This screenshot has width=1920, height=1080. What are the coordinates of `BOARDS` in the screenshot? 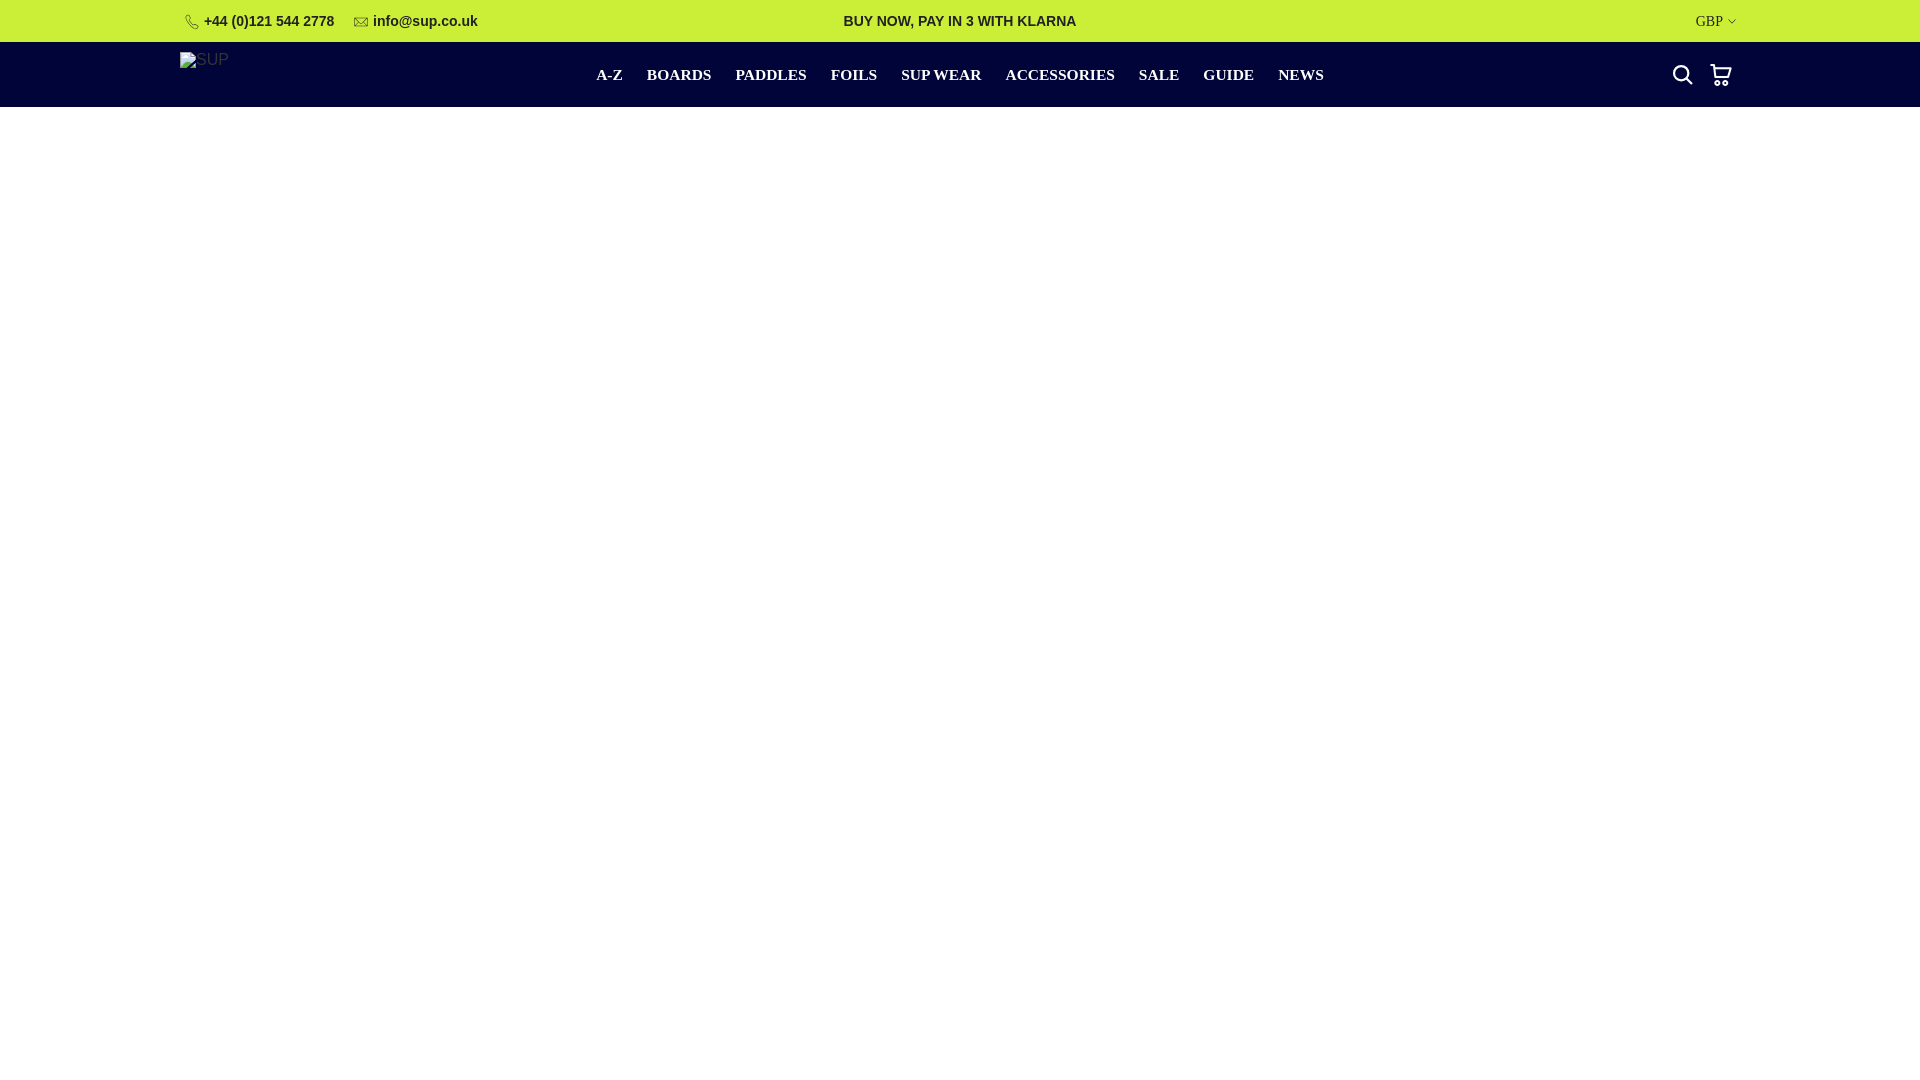 It's located at (679, 74).